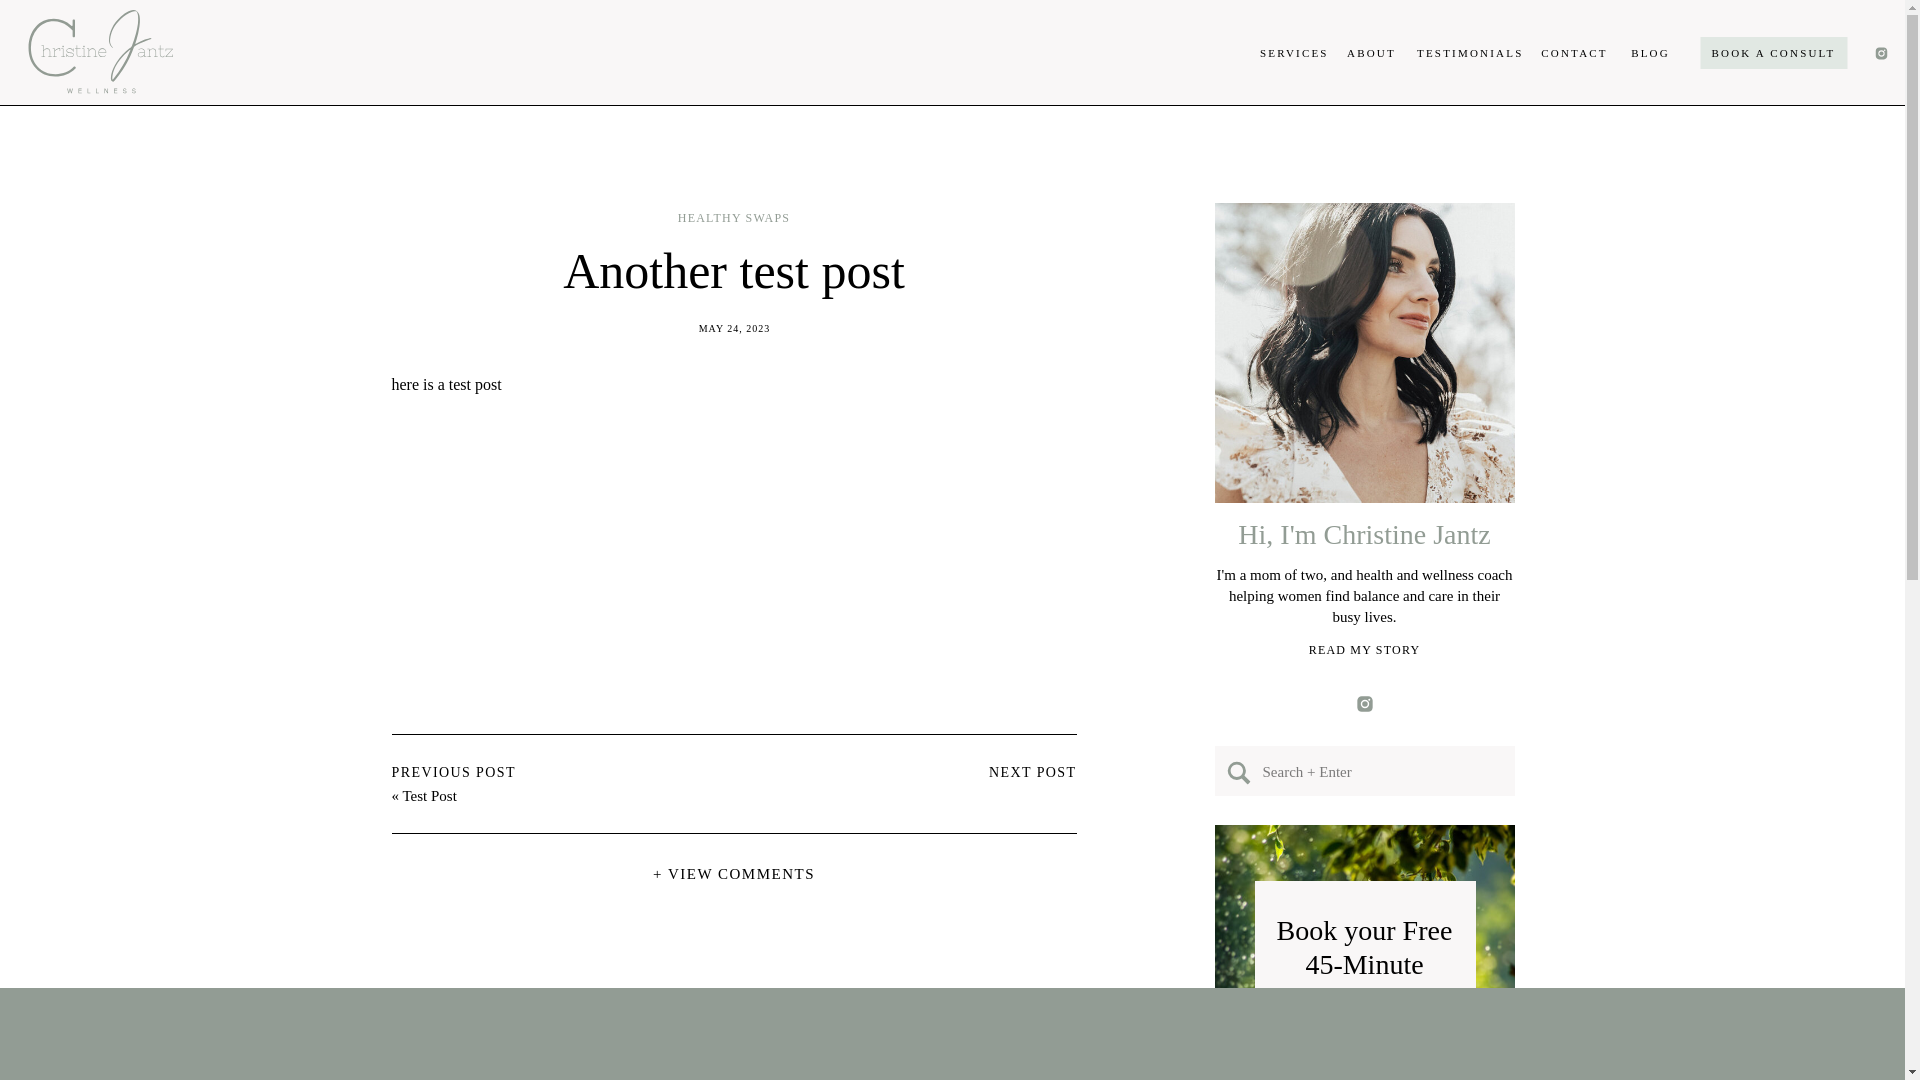 This screenshot has width=1920, height=1080. What do you see at coordinates (1292, 53) in the screenshot?
I see `SERVICES` at bounding box center [1292, 53].